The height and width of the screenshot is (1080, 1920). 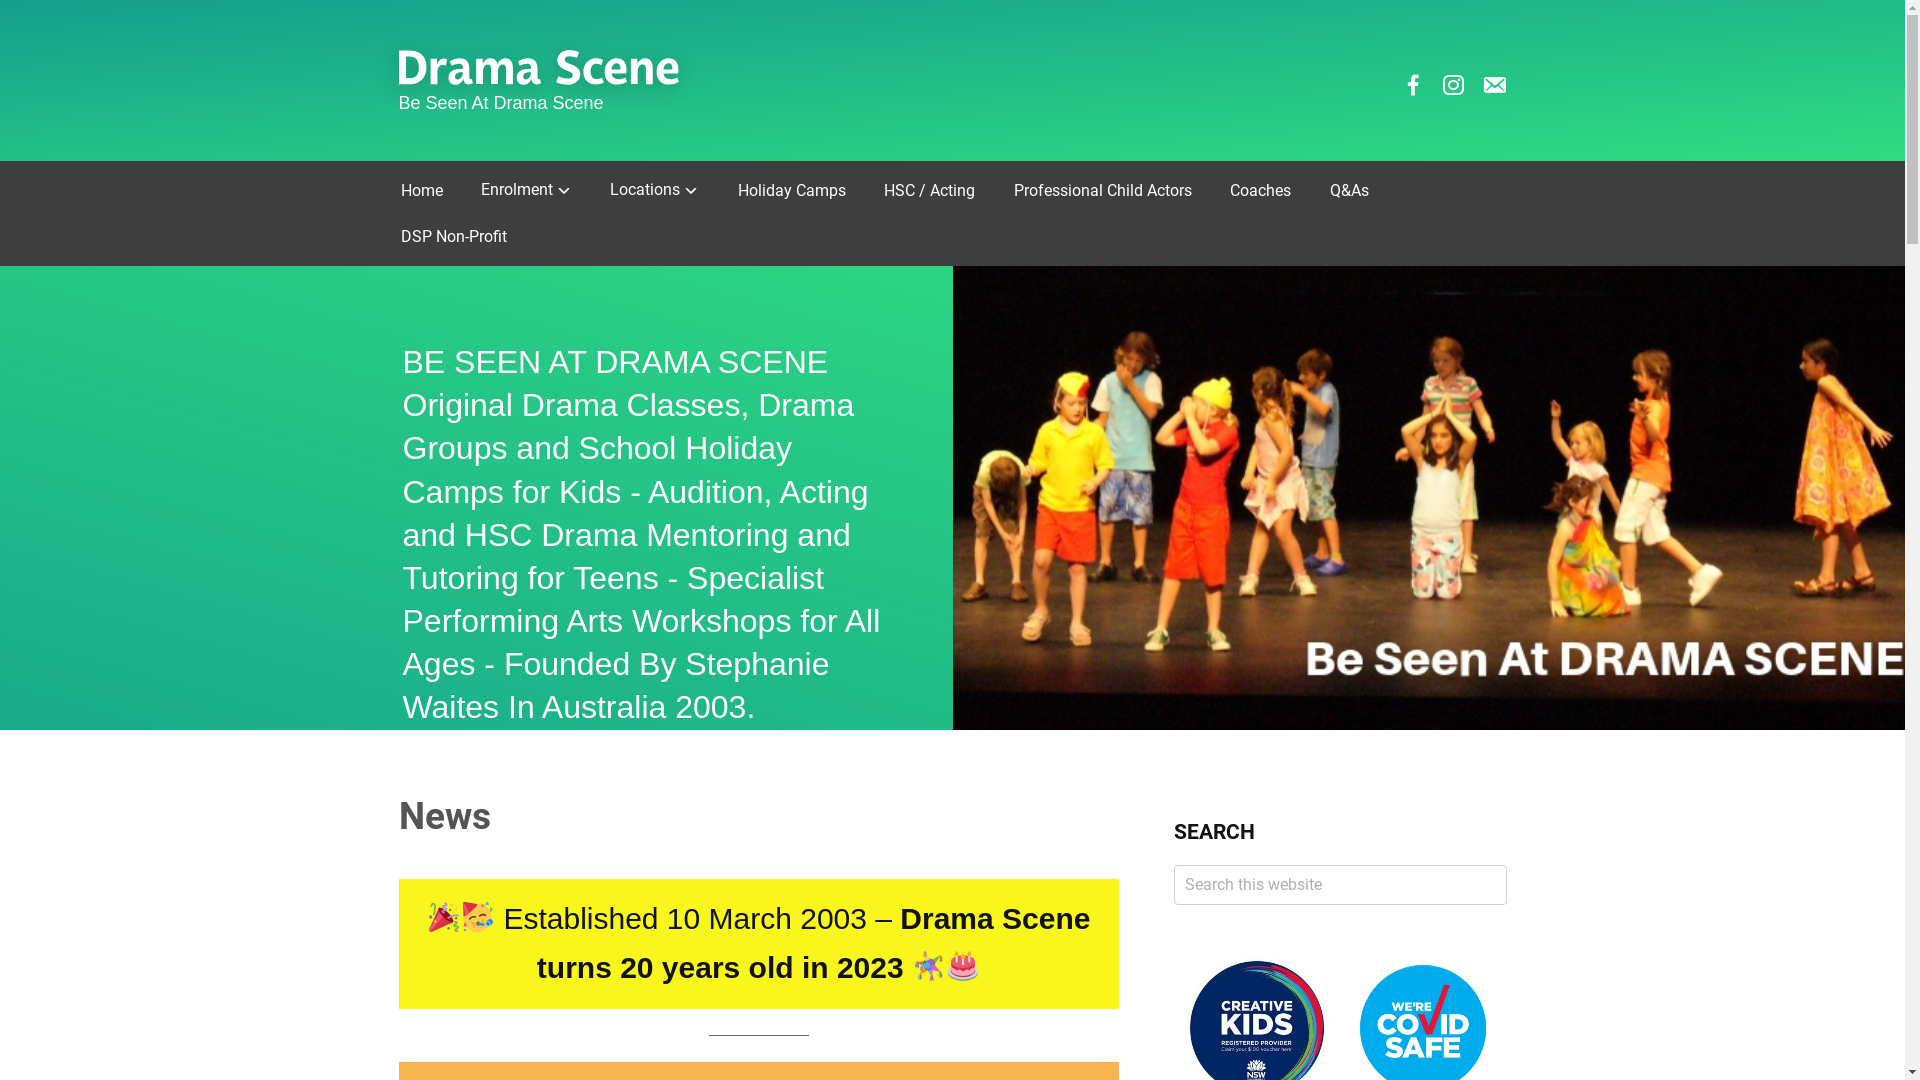 I want to click on Search, so click(x=1506, y=864).